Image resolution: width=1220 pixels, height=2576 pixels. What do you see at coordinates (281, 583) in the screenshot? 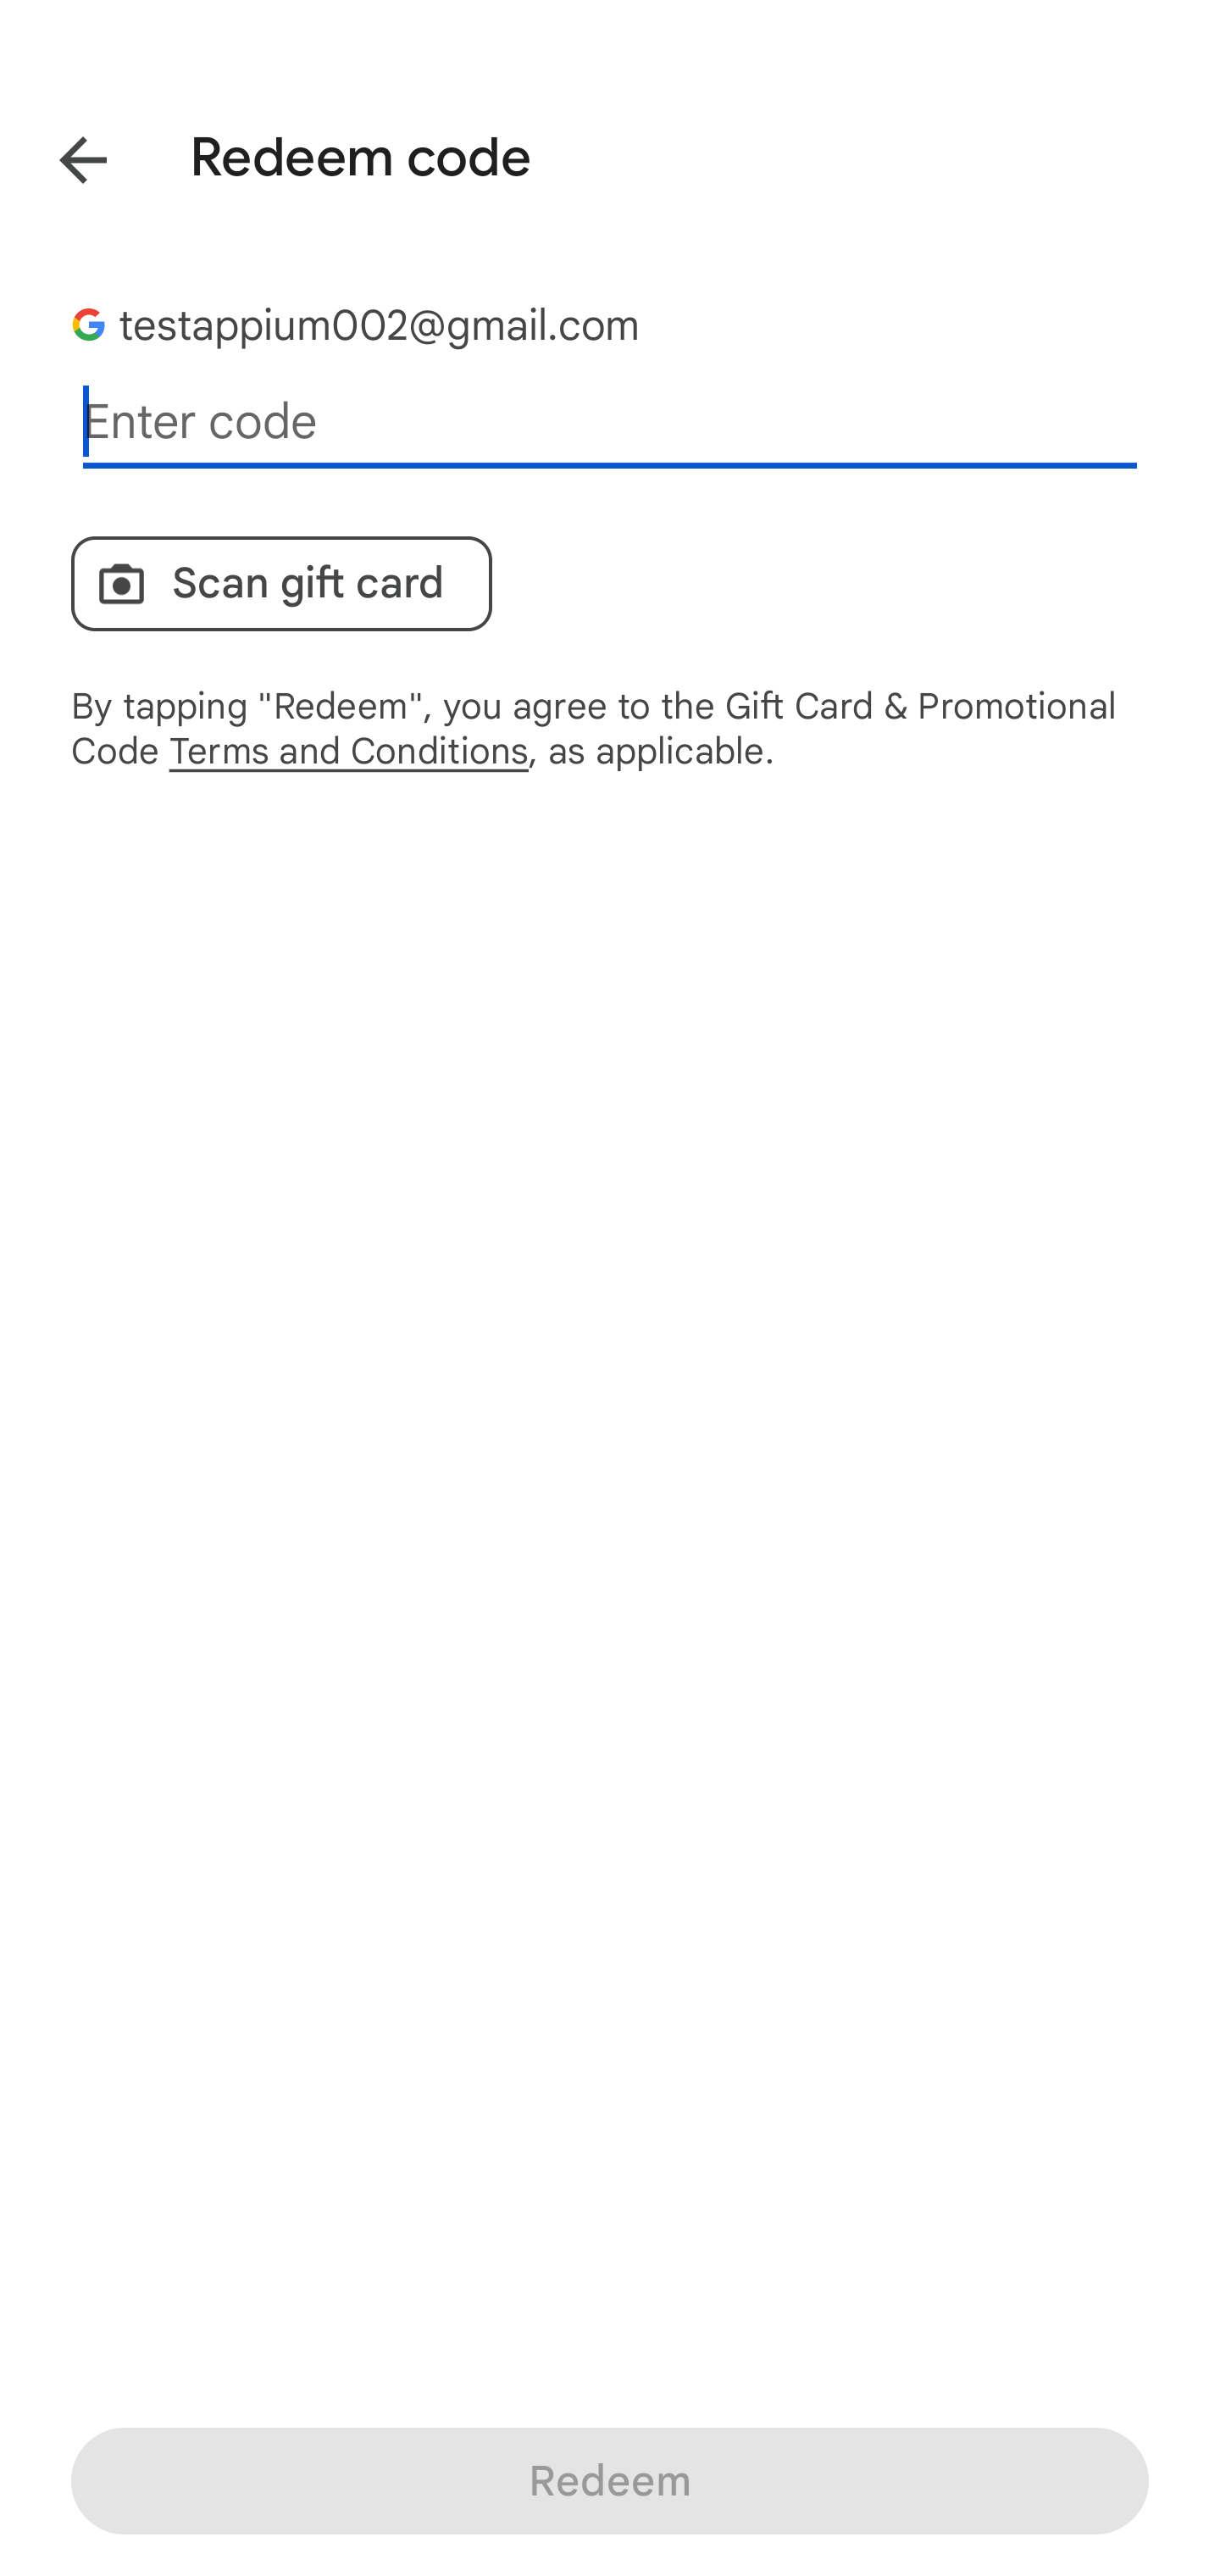
I see `Scan gift card` at bounding box center [281, 583].